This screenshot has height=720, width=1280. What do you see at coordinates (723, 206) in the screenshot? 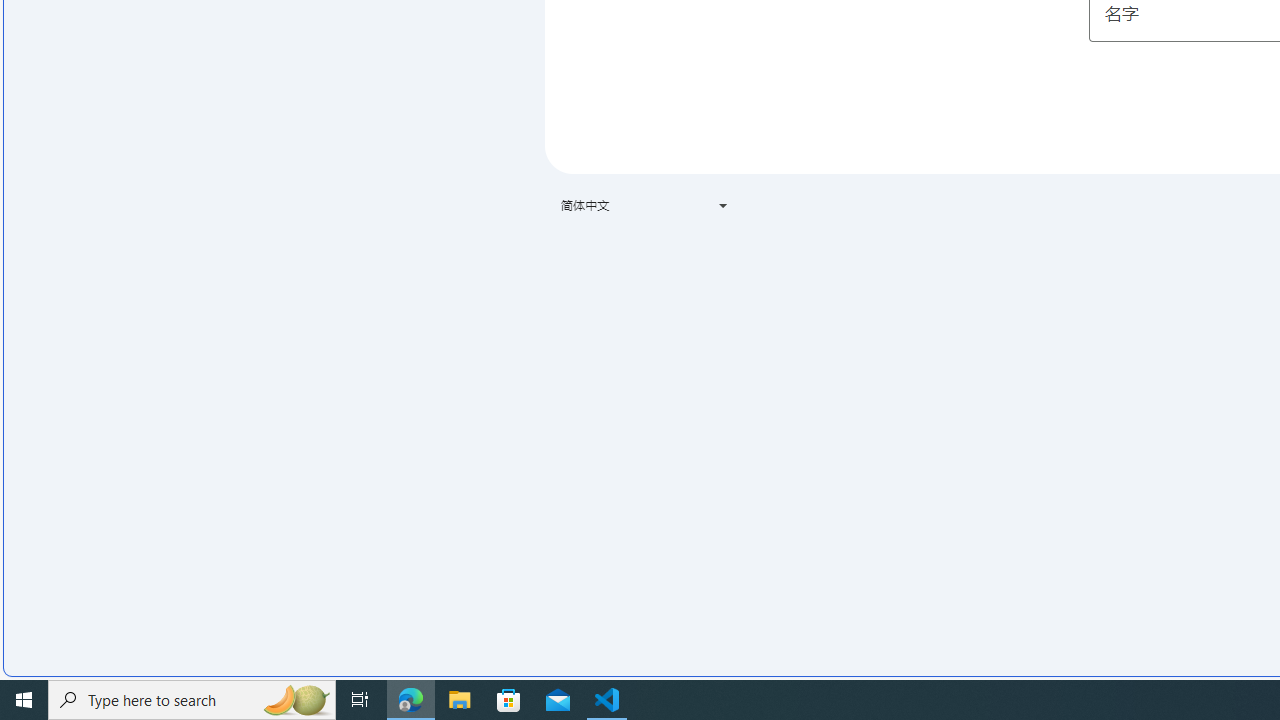
I see `Class: VfPpkd-t08AT-Bz112c-Bd00G` at bounding box center [723, 206].